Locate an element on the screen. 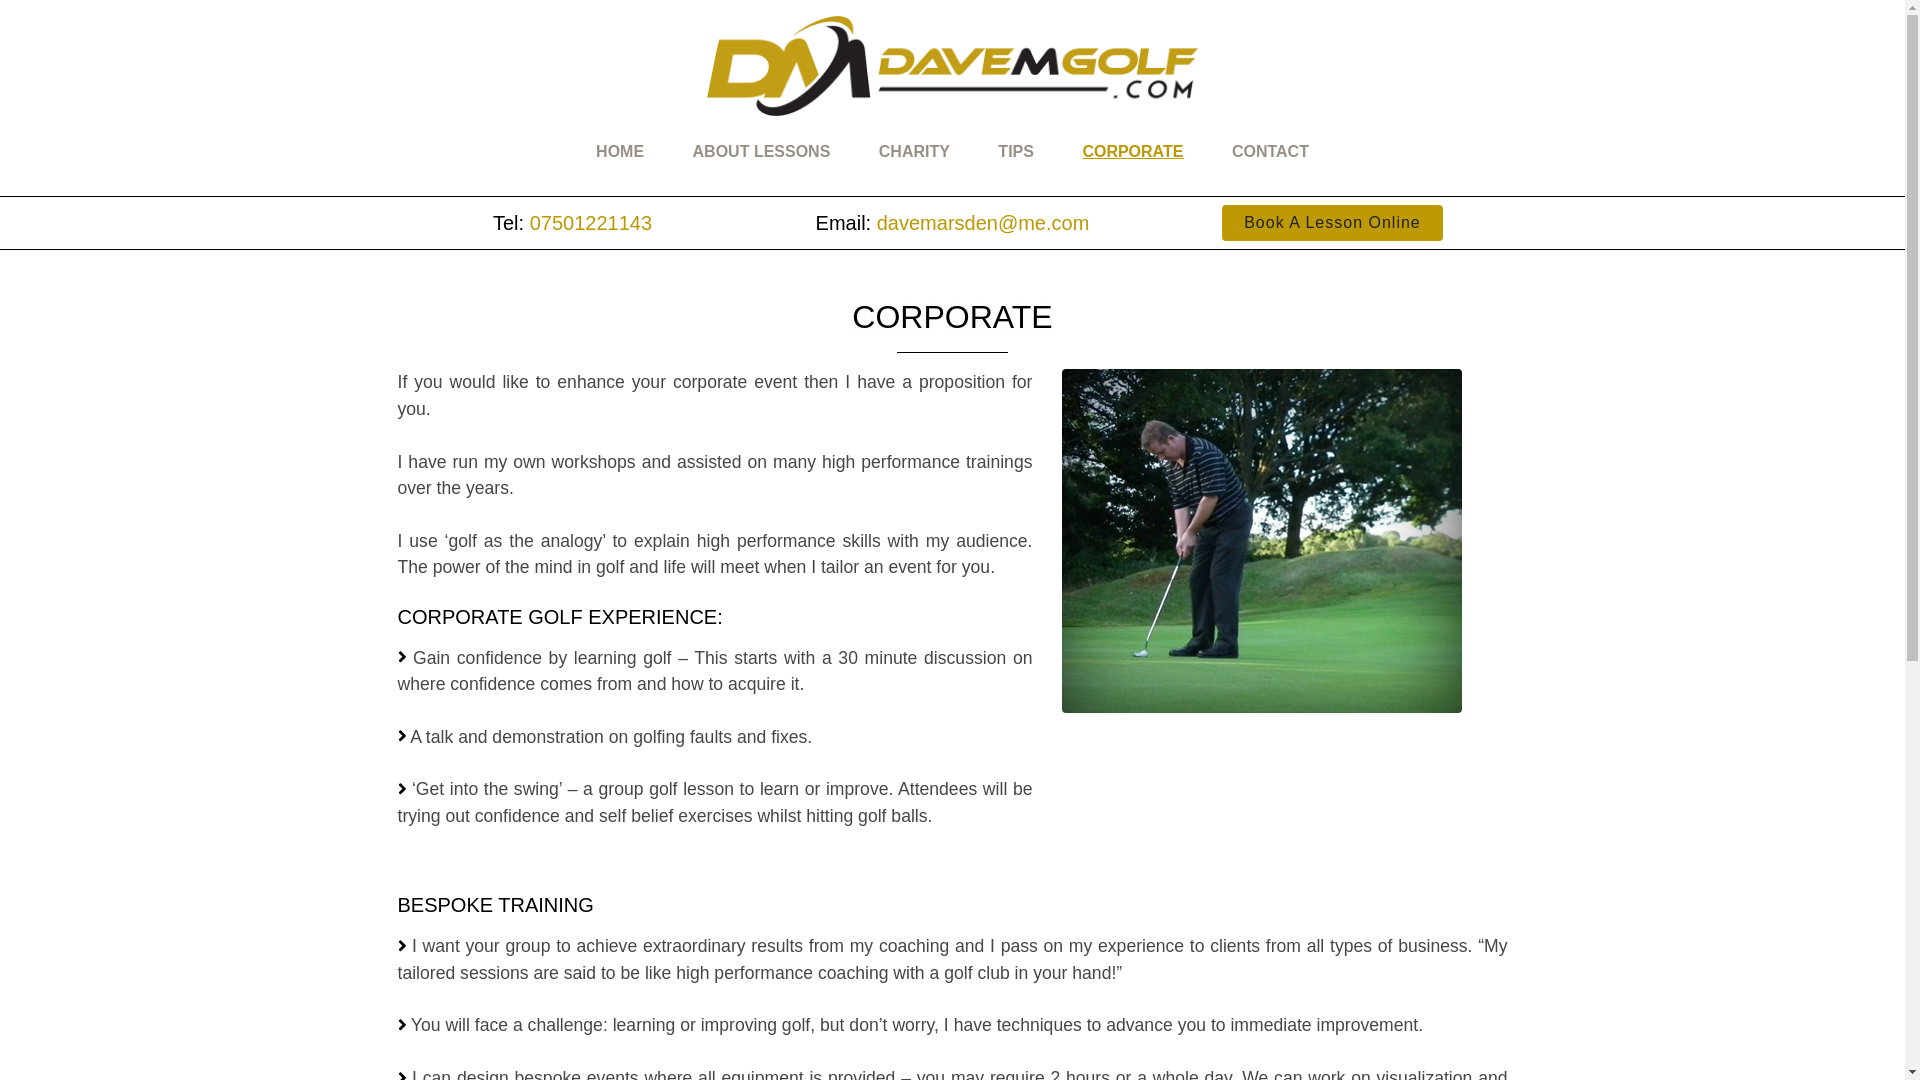 Image resolution: width=1920 pixels, height=1080 pixels. CHARITY is located at coordinates (914, 150).